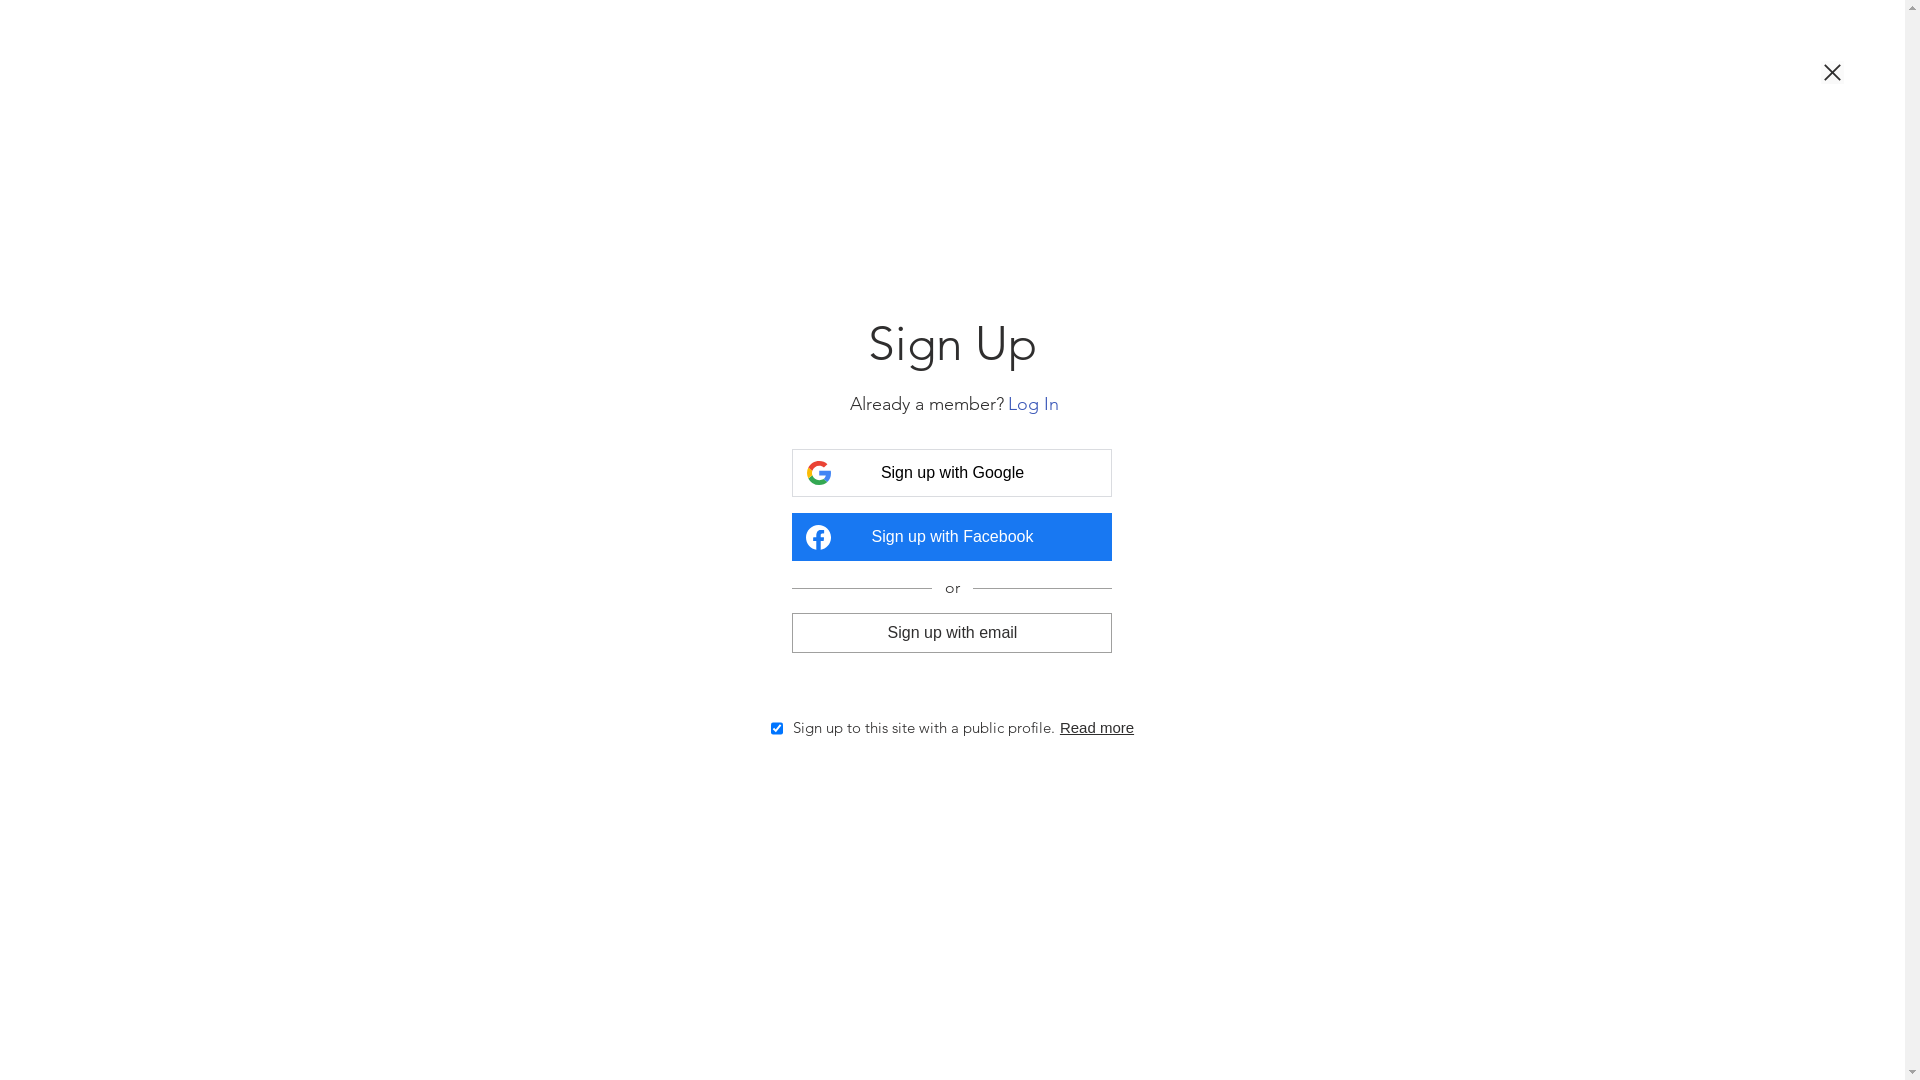 This screenshot has height=1080, width=1920. What do you see at coordinates (1097, 728) in the screenshot?
I see `Read more` at bounding box center [1097, 728].